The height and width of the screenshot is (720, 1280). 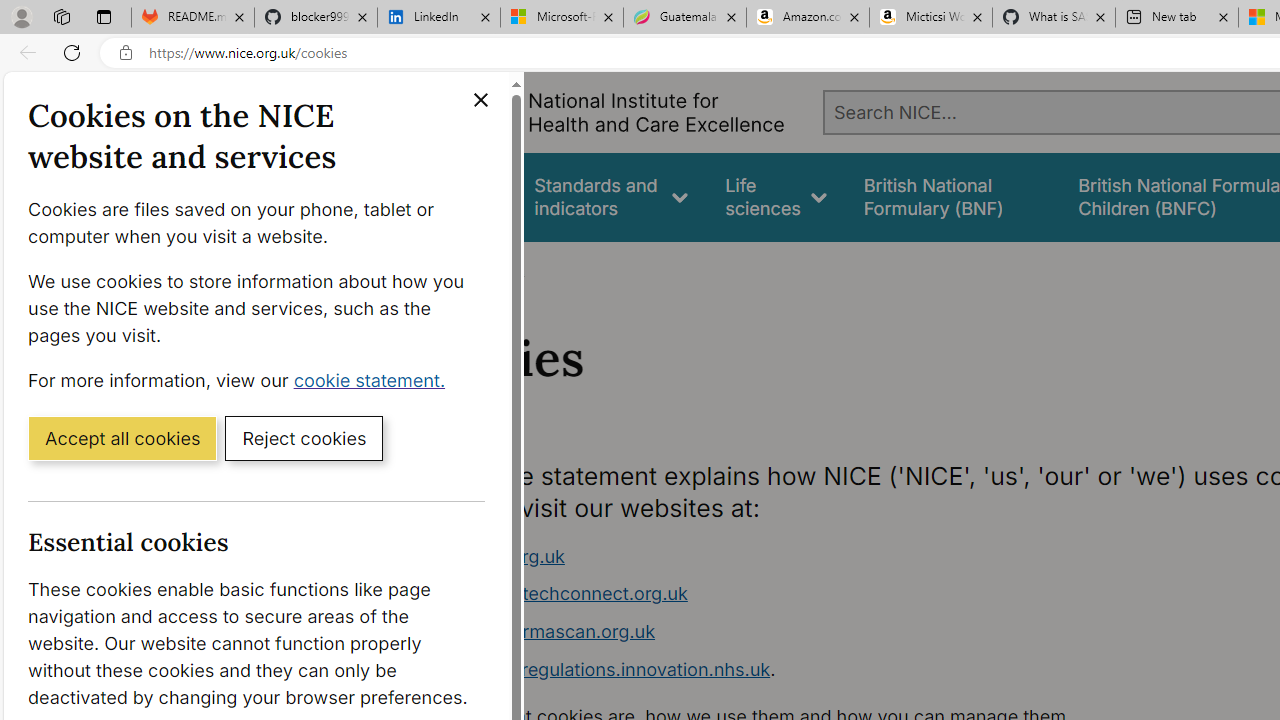 I want to click on About, so click(x=498, y=268).